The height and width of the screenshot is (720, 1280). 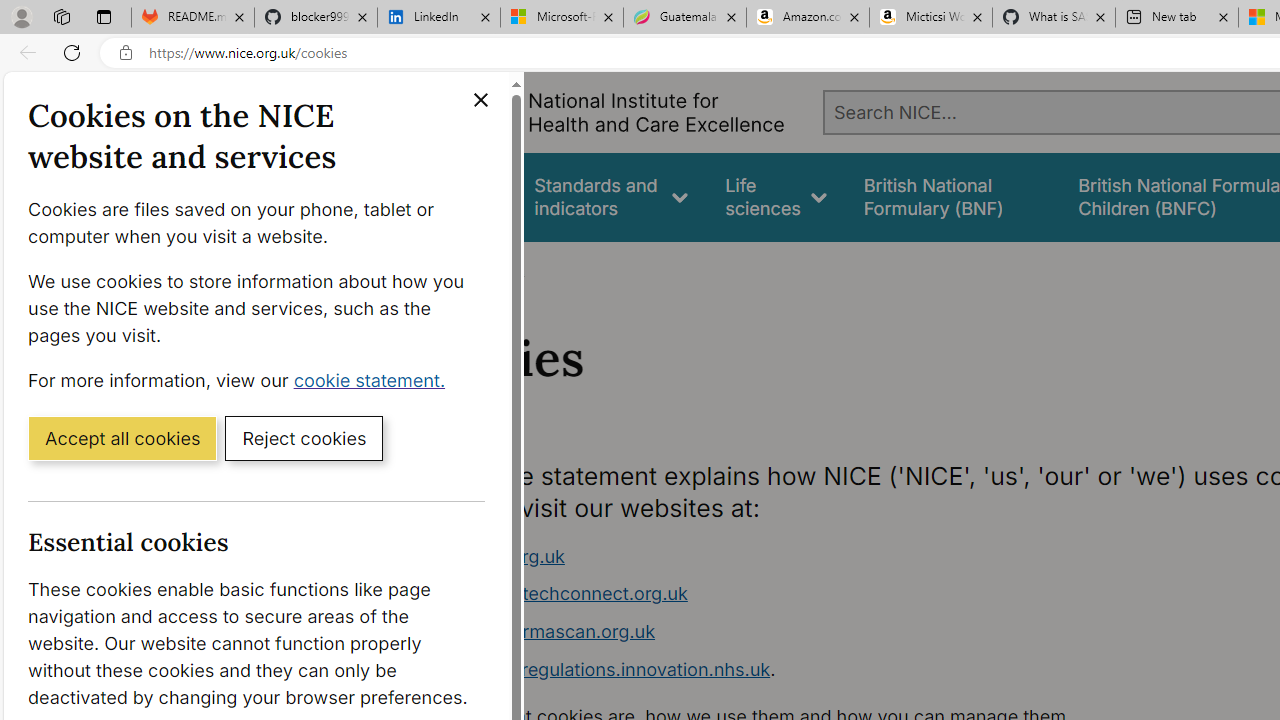 I want to click on About, so click(x=498, y=268).